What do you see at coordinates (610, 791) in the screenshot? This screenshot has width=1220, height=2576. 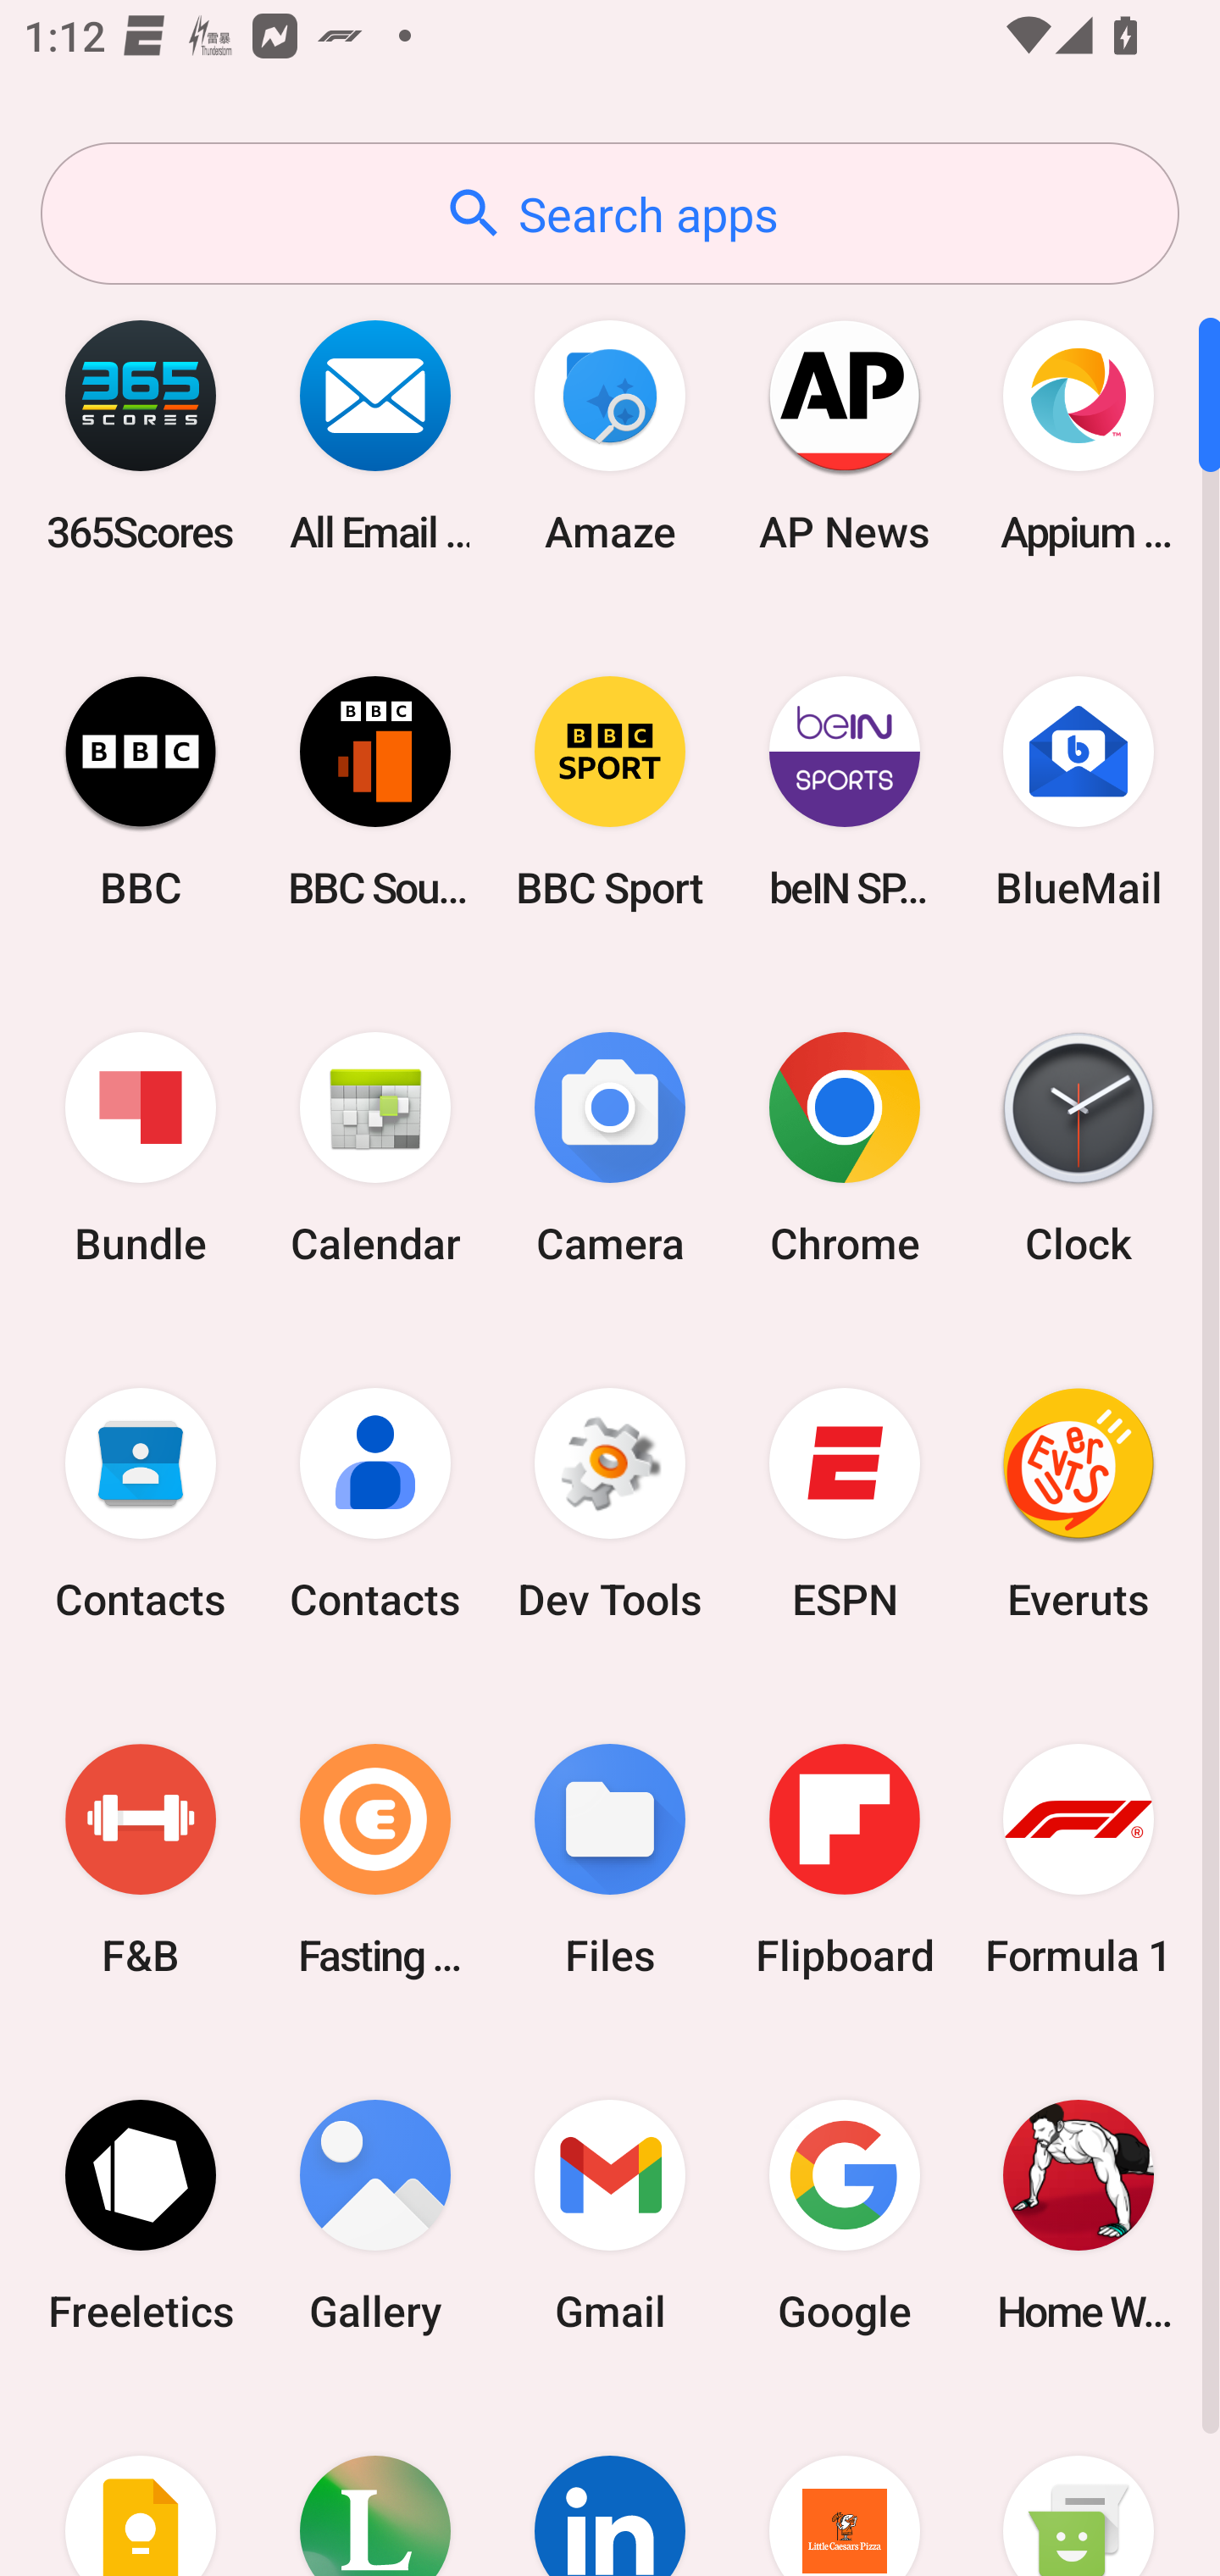 I see `BBC Sport` at bounding box center [610, 791].